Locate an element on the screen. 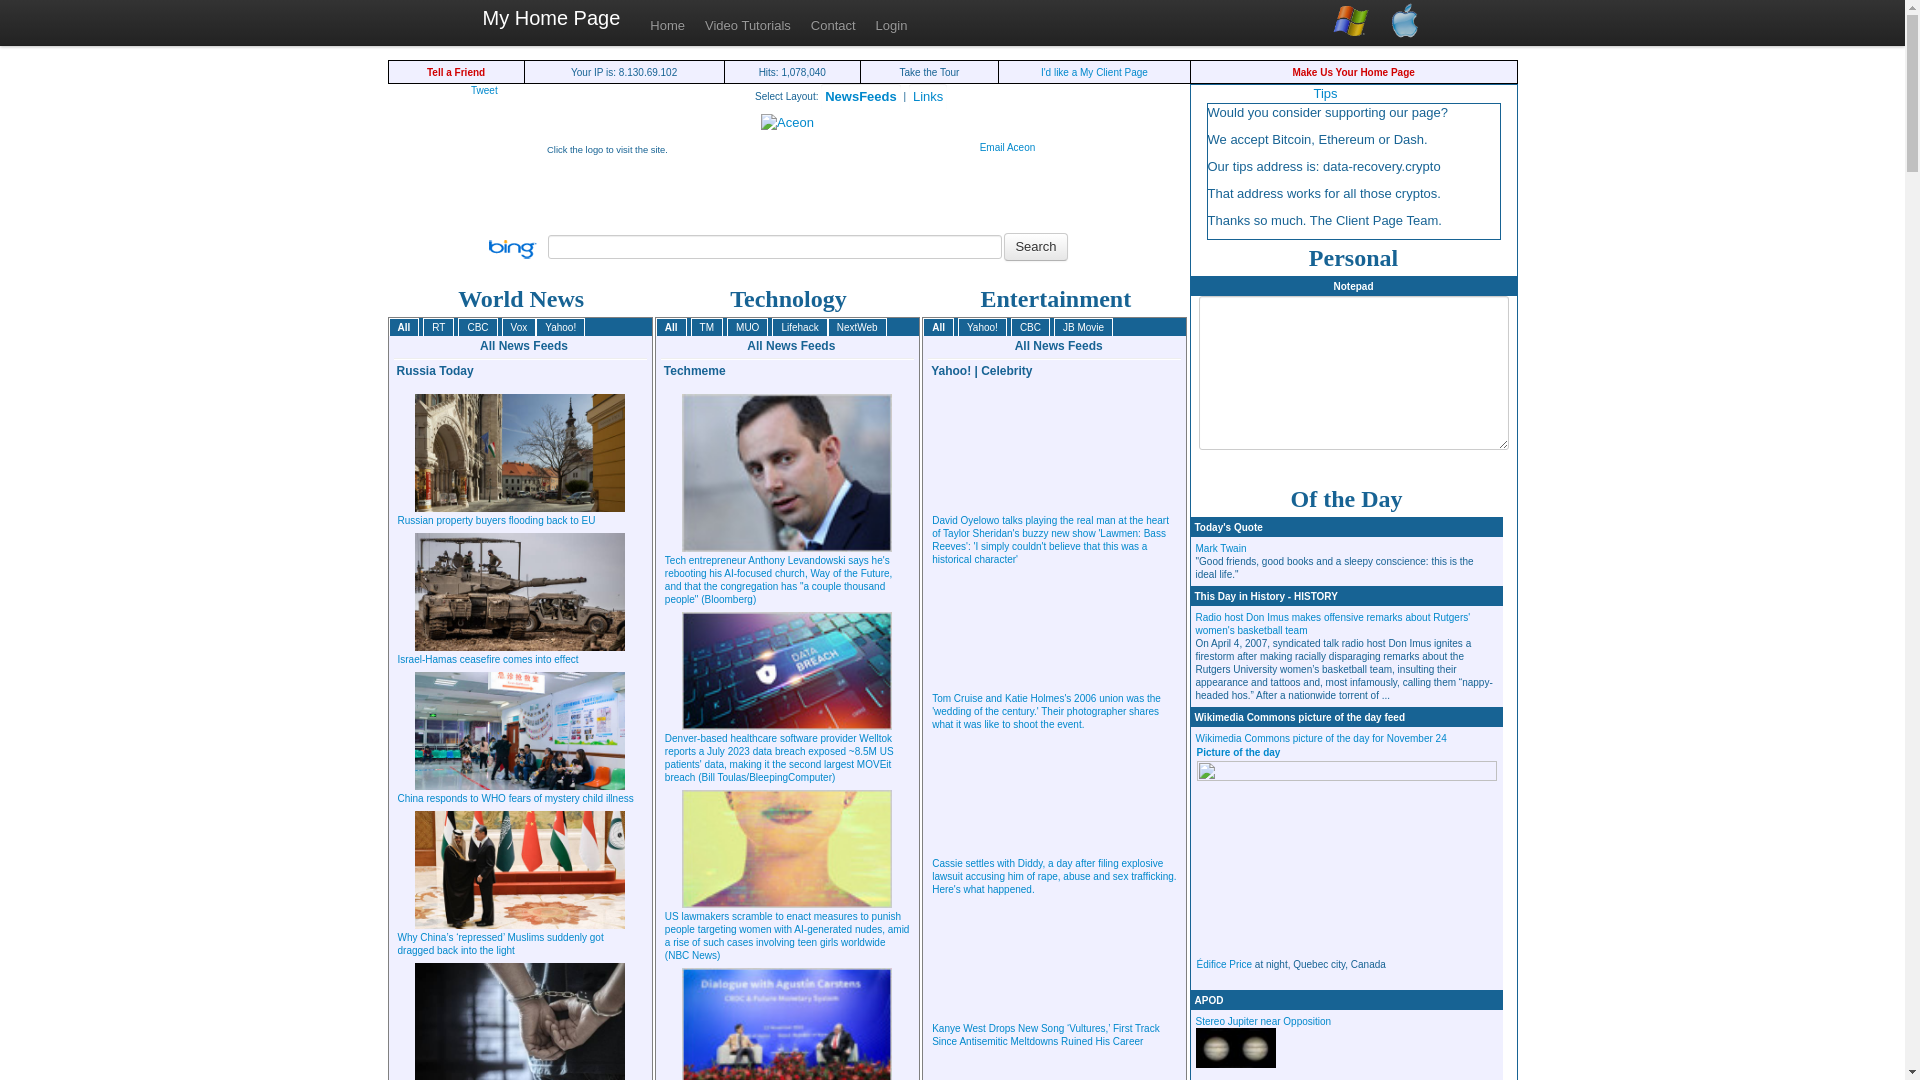  Picture of the day is located at coordinates (1238, 752).